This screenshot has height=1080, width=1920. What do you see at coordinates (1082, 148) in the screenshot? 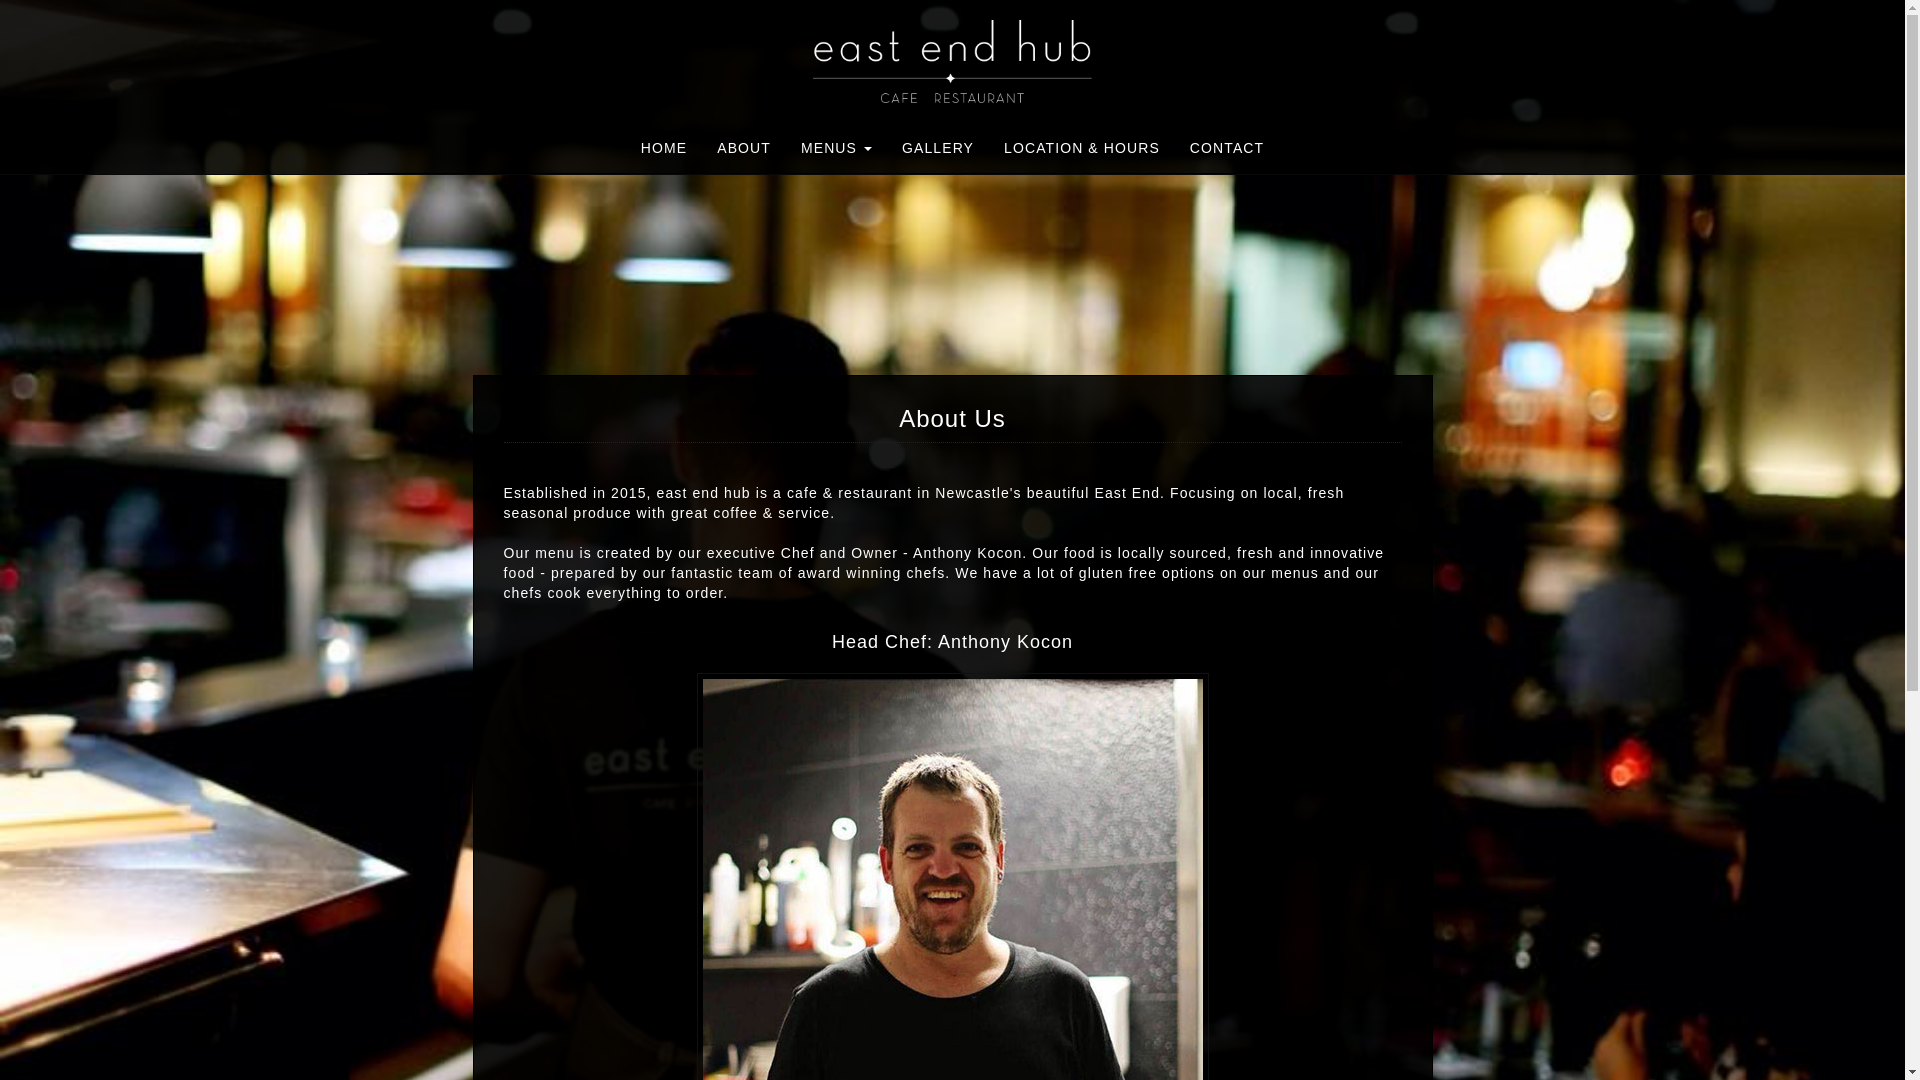
I see `LOCATION & HOURS` at bounding box center [1082, 148].